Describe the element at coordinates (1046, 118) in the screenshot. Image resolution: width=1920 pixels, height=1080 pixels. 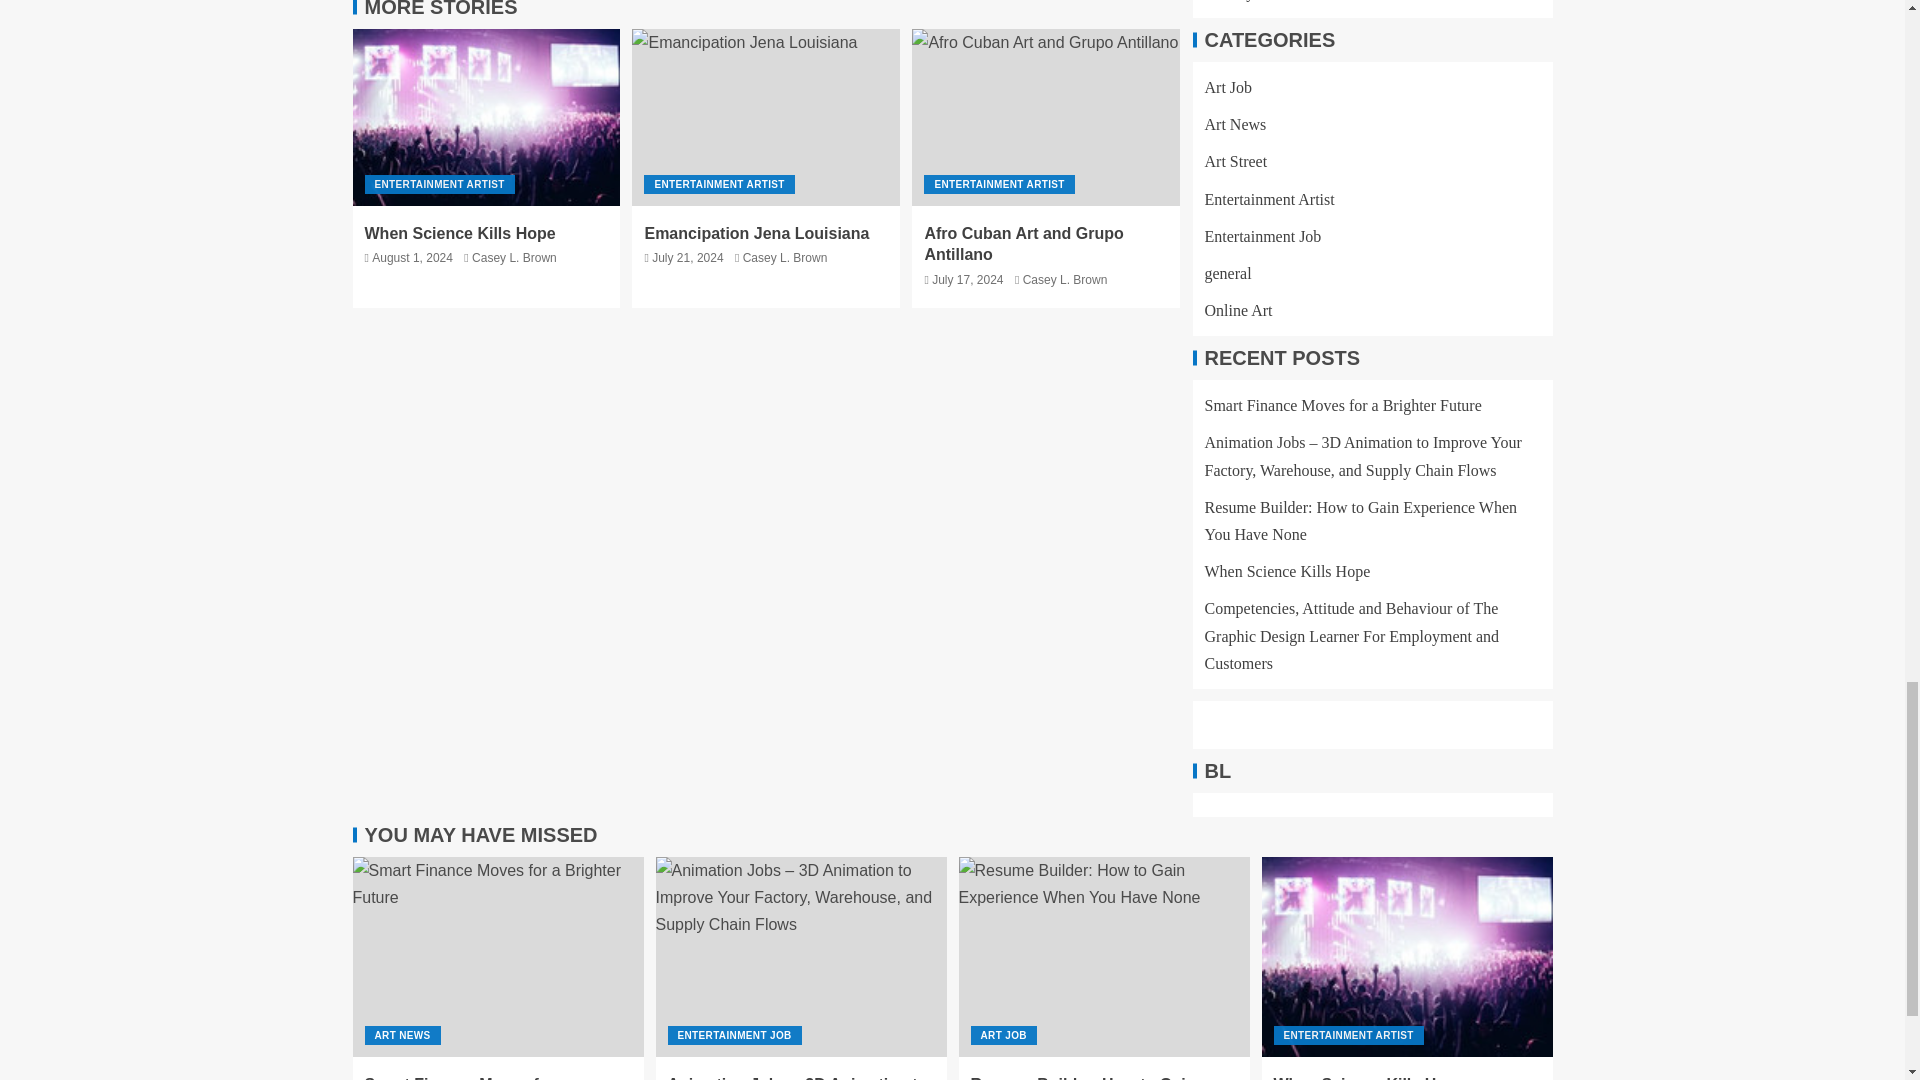
I see `Afro Cuban Art and Grupo Antillano` at that location.